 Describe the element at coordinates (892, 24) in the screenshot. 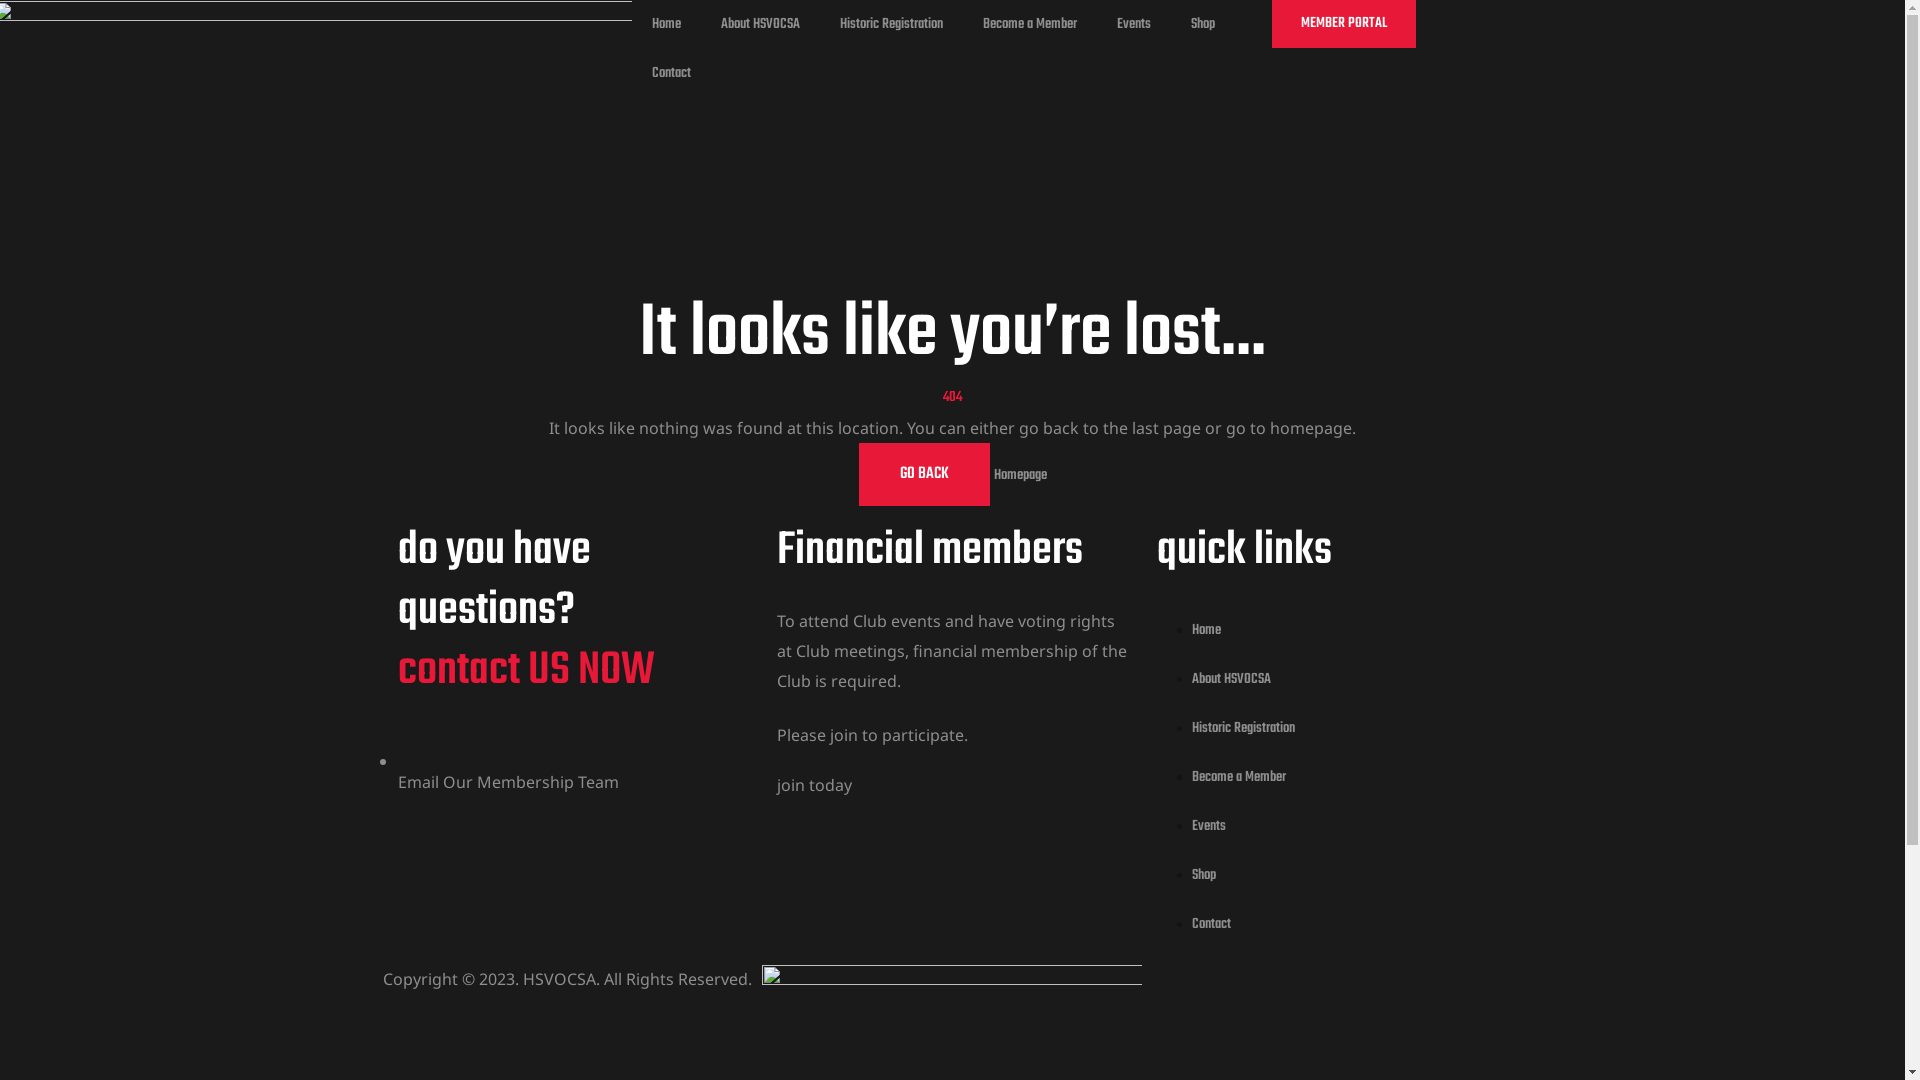

I see `Historic Registration` at that location.